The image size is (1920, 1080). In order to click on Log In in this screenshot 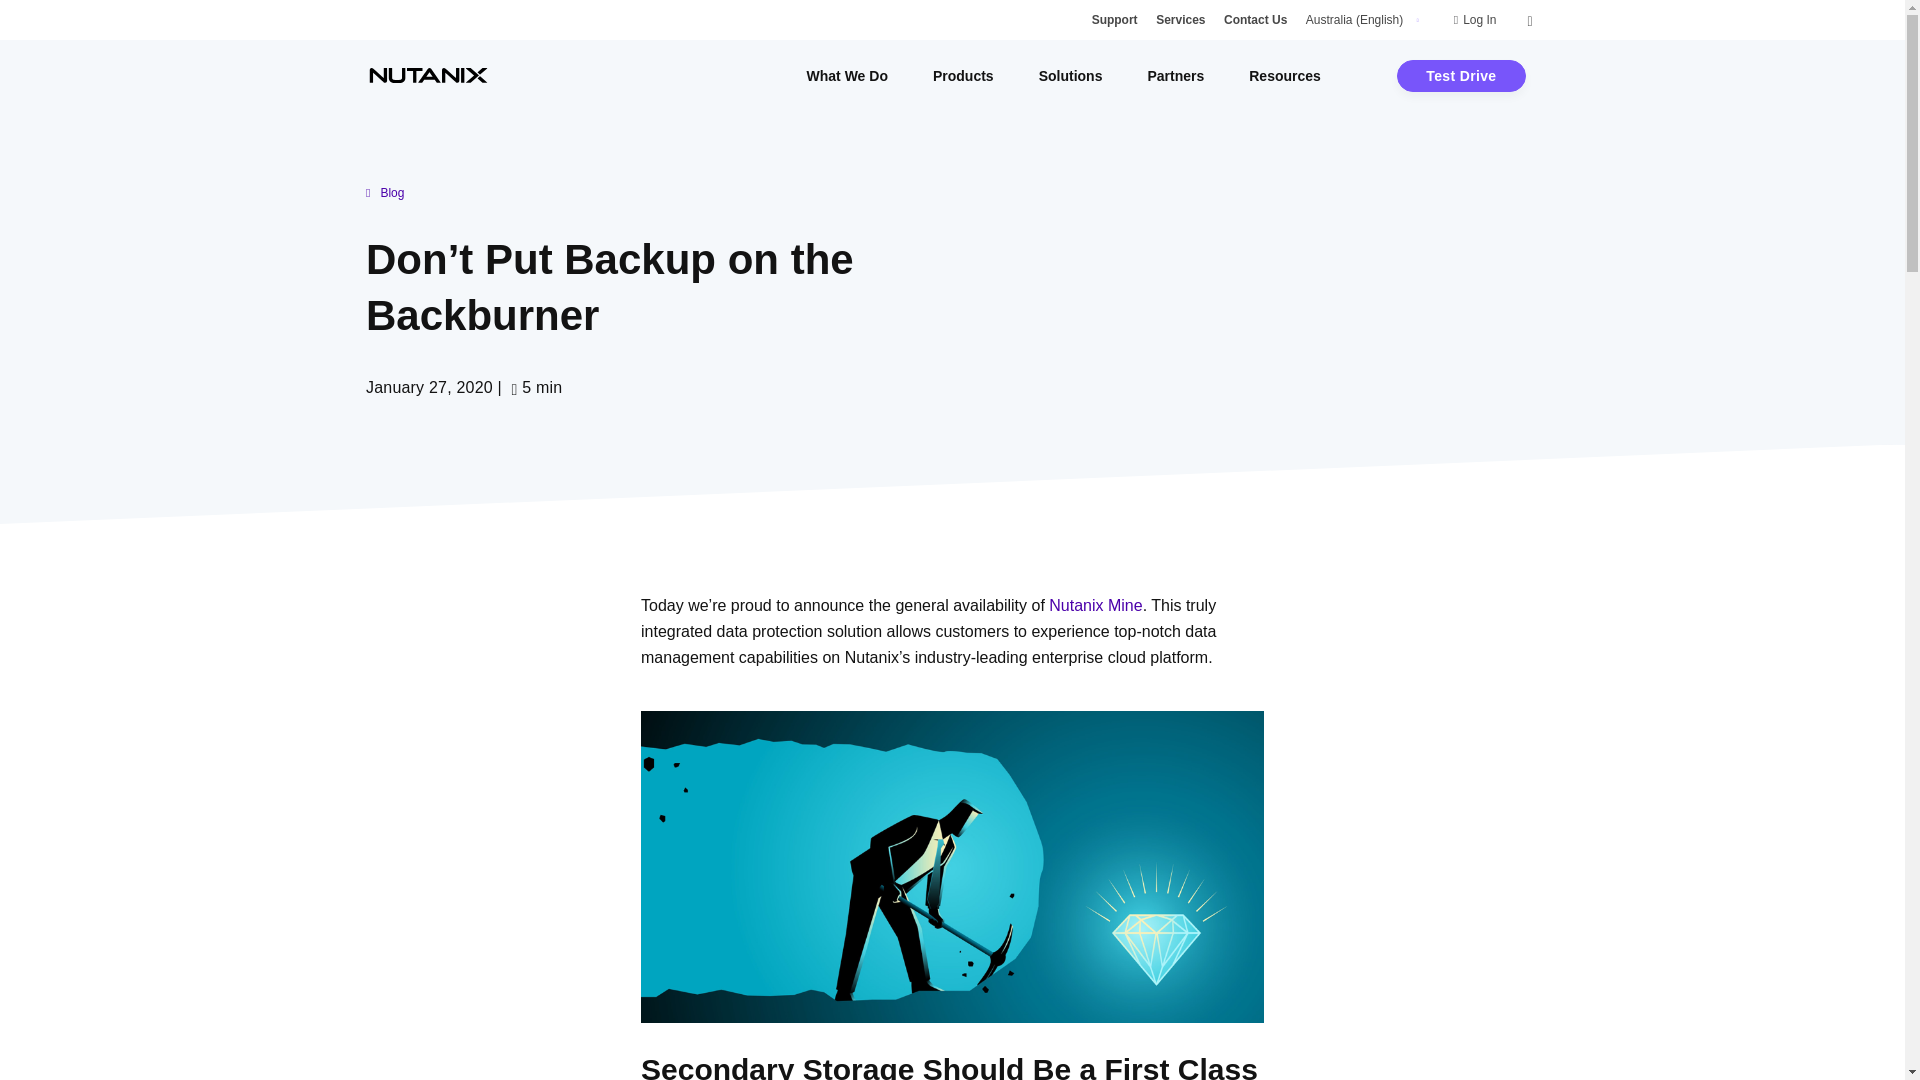, I will do `click(1479, 20)`.